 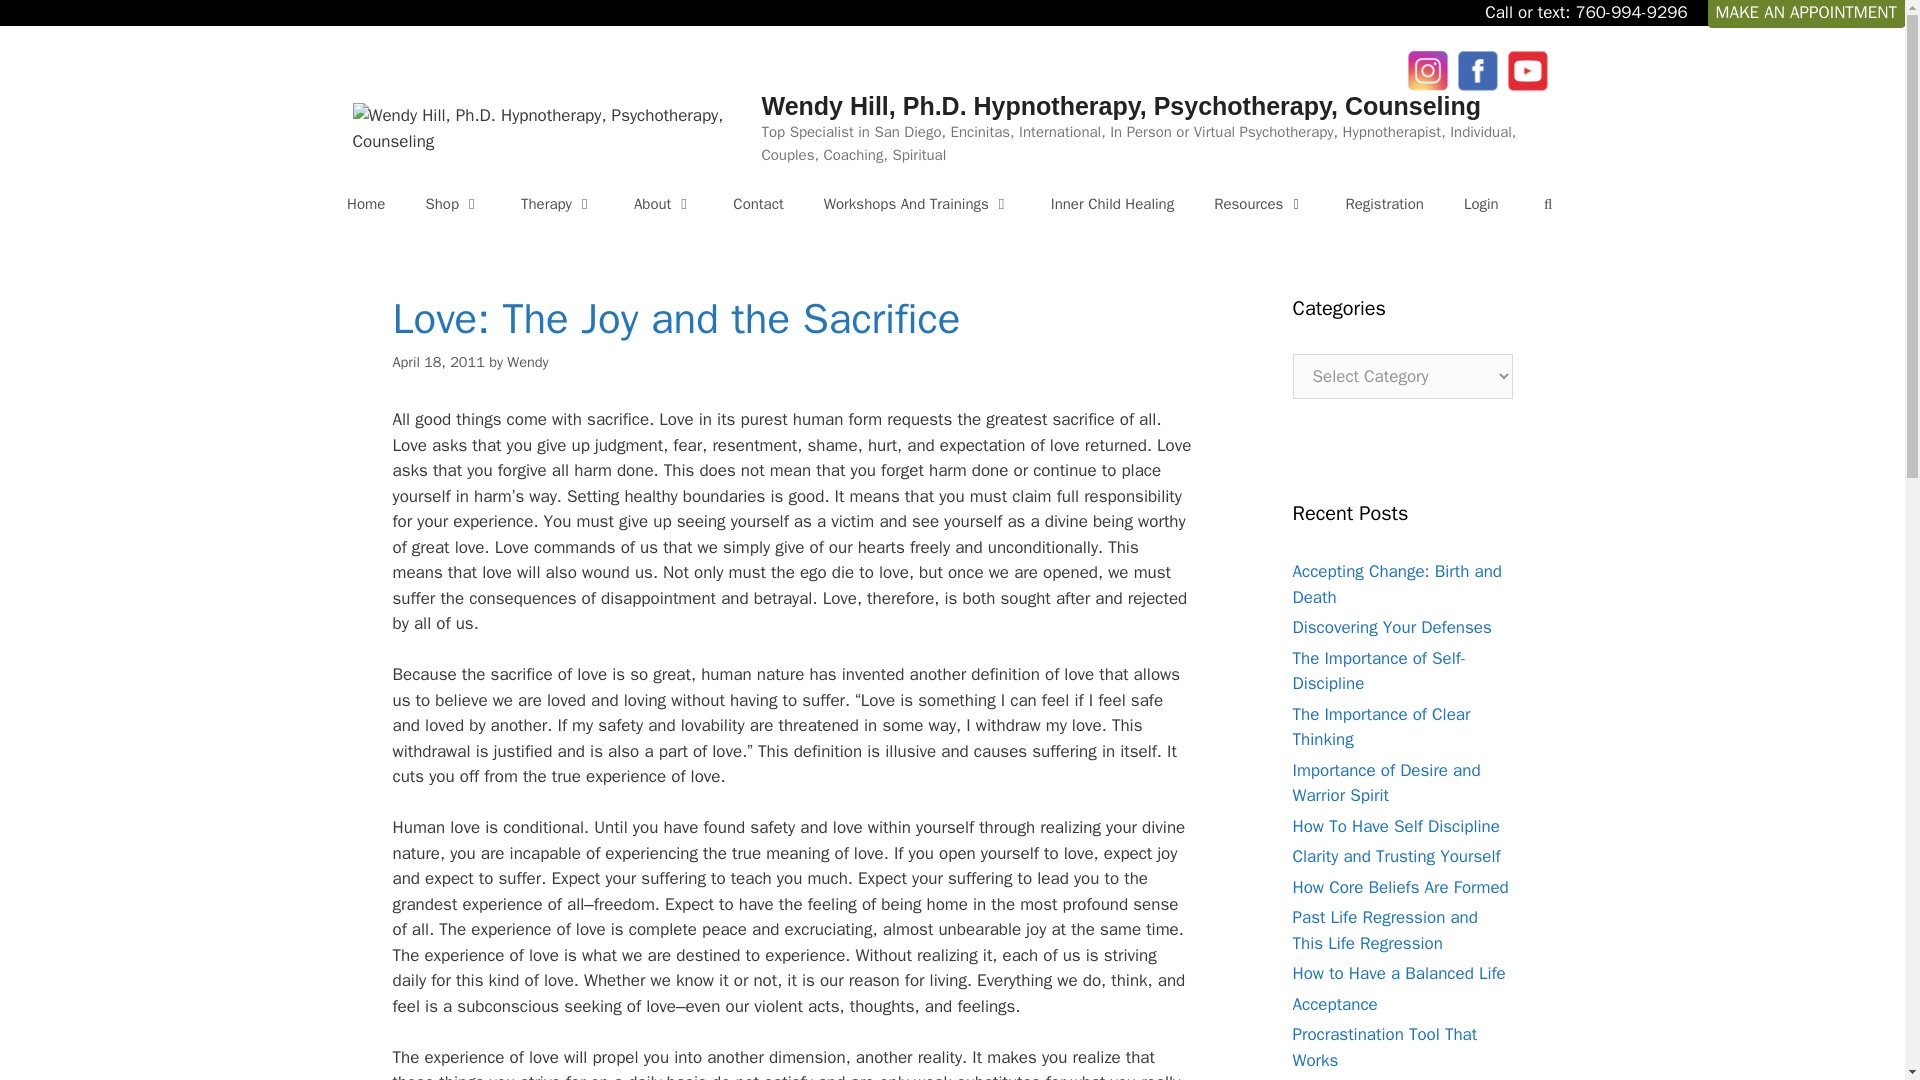 What do you see at coordinates (558, 204) in the screenshot?
I see `Therapy` at bounding box center [558, 204].